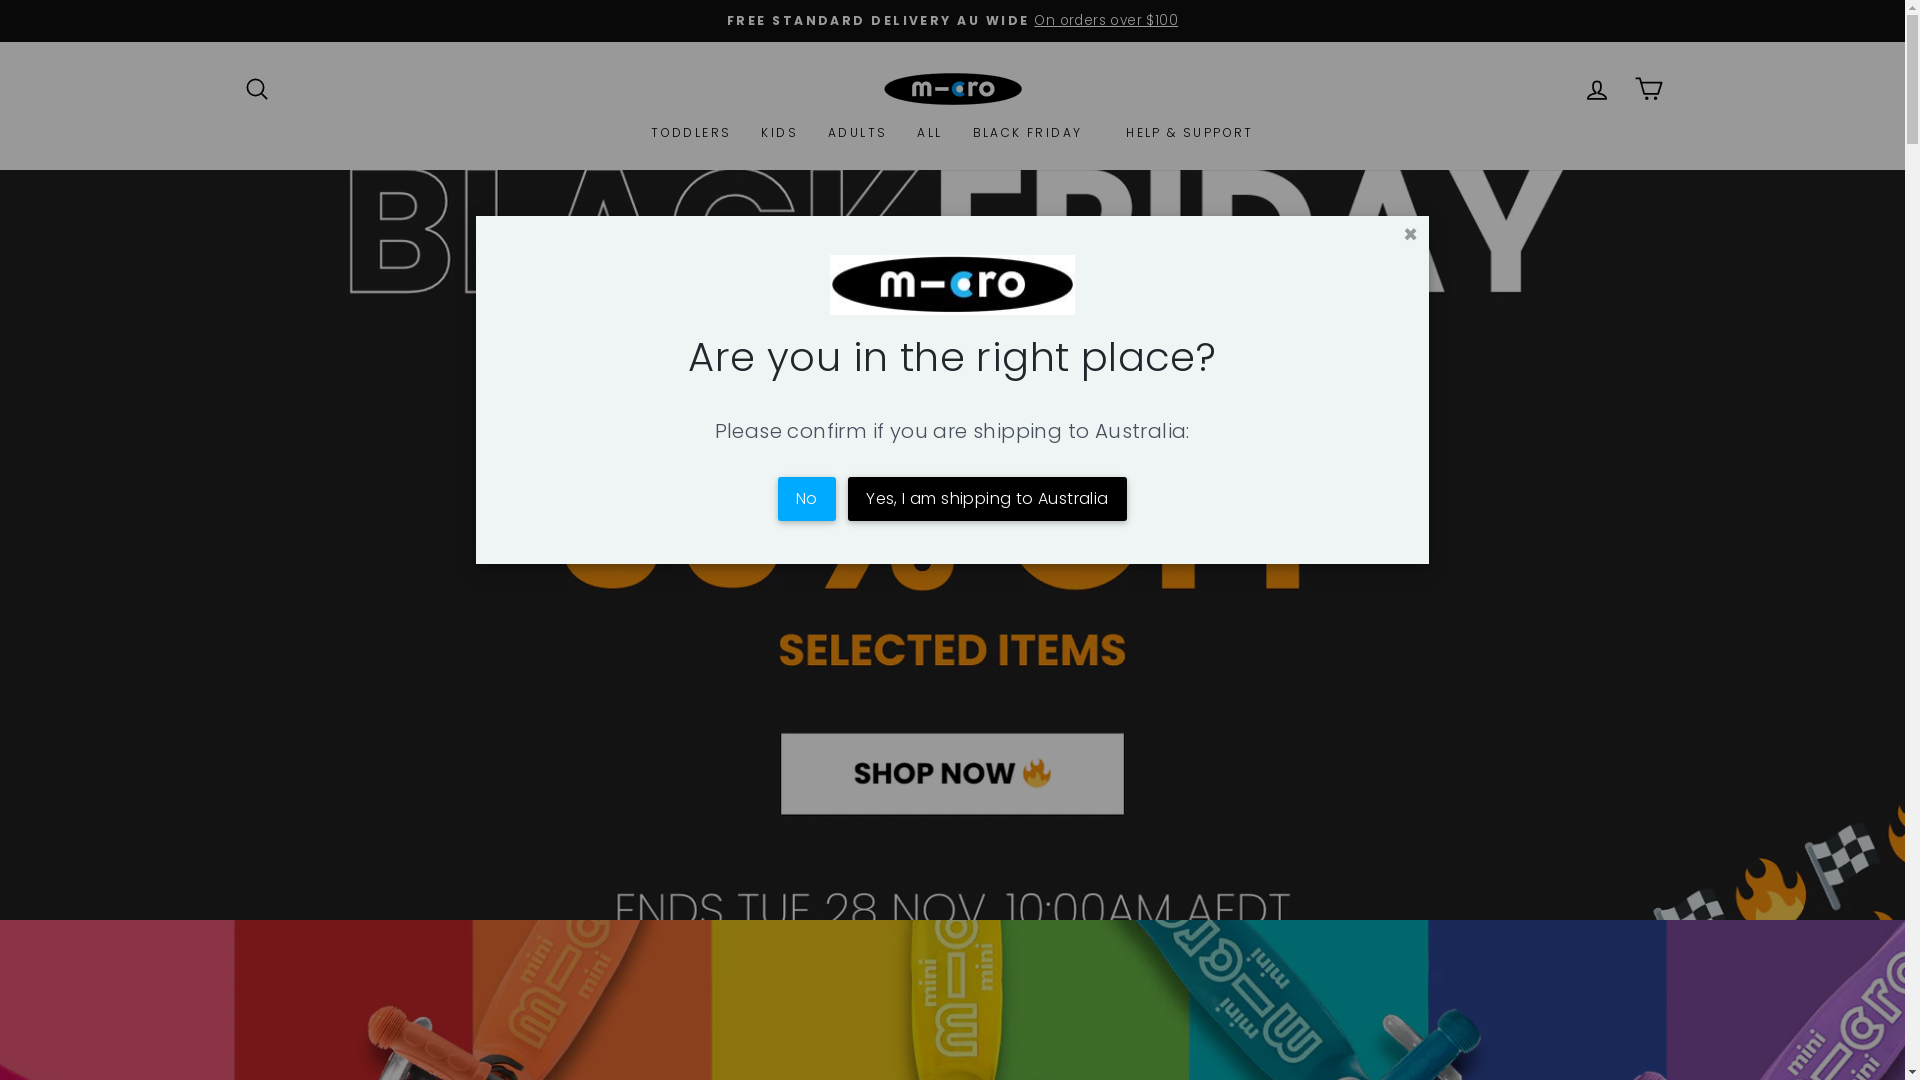 This screenshot has width=1920, height=1080. What do you see at coordinates (1596, 88) in the screenshot?
I see `LOG IN` at bounding box center [1596, 88].